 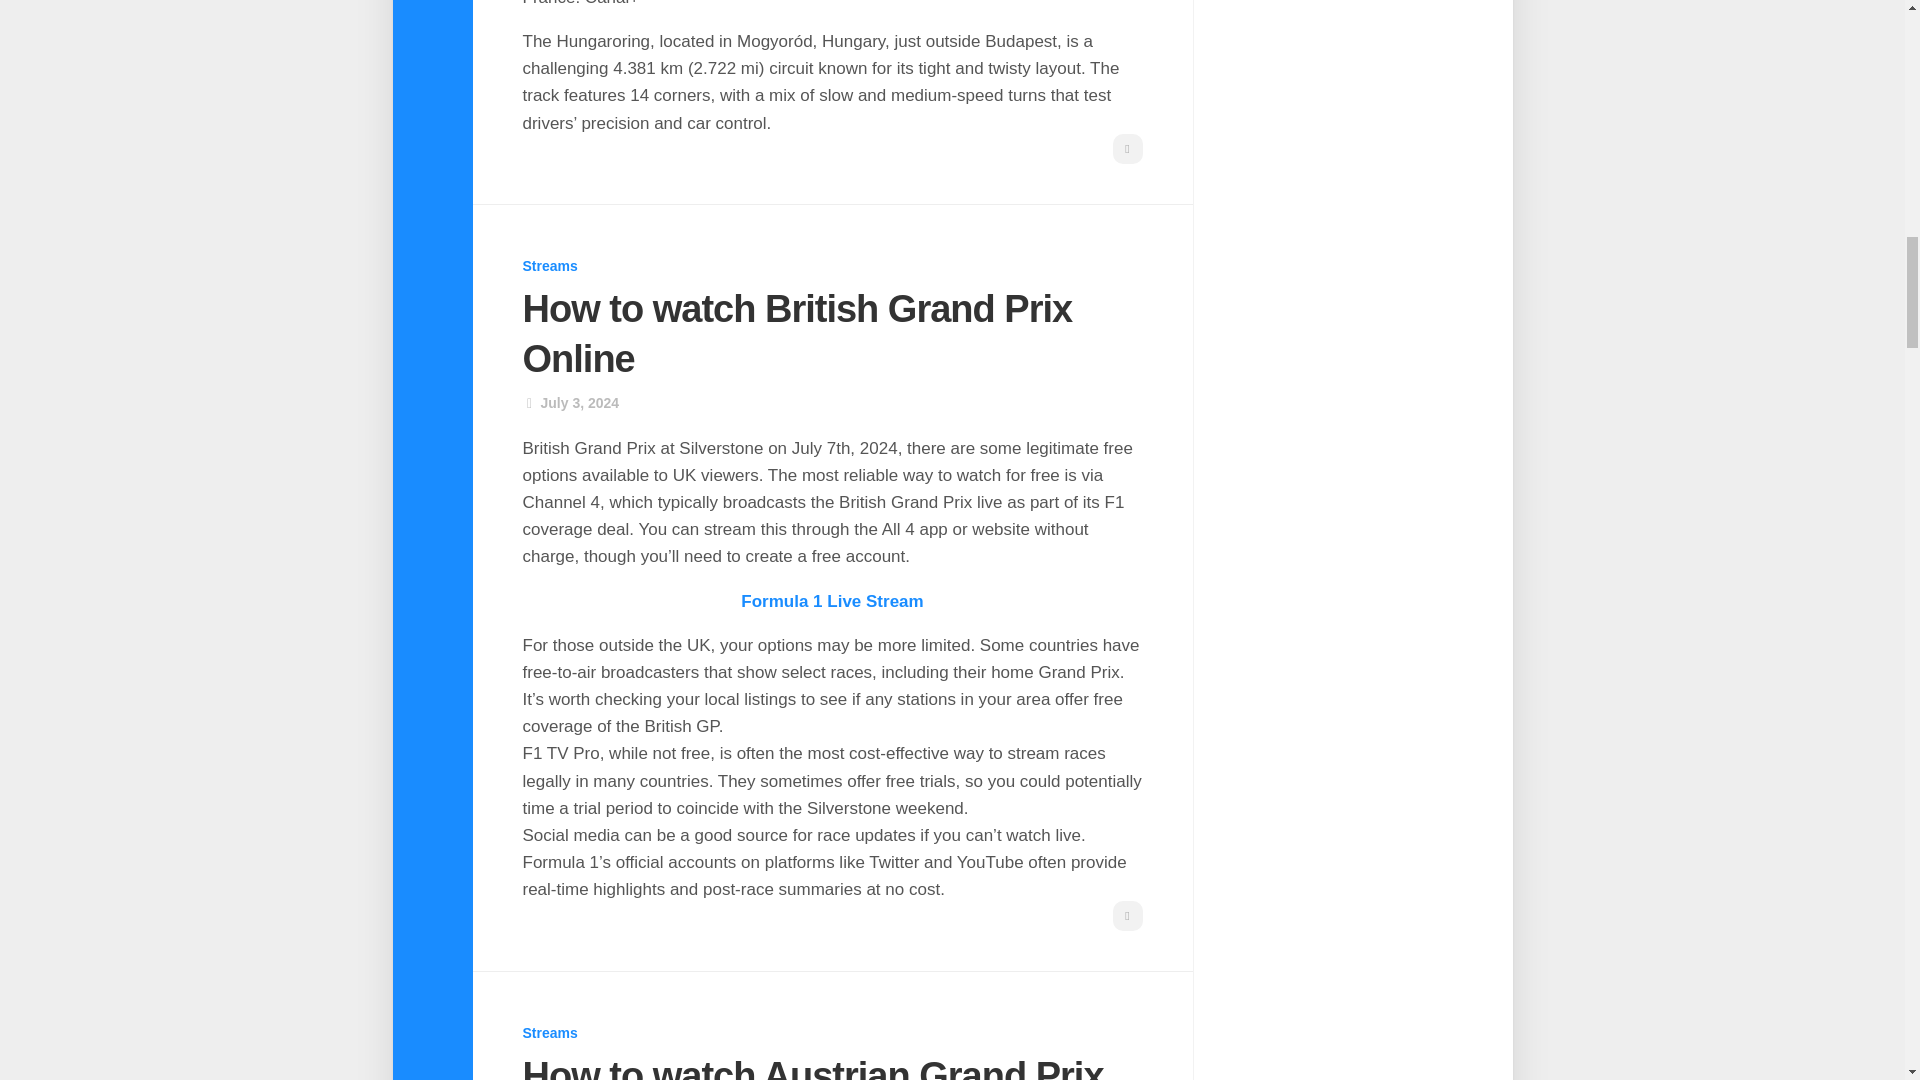 What do you see at coordinates (550, 1032) in the screenshot?
I see `Streams` at bounding box center [550, 1032].